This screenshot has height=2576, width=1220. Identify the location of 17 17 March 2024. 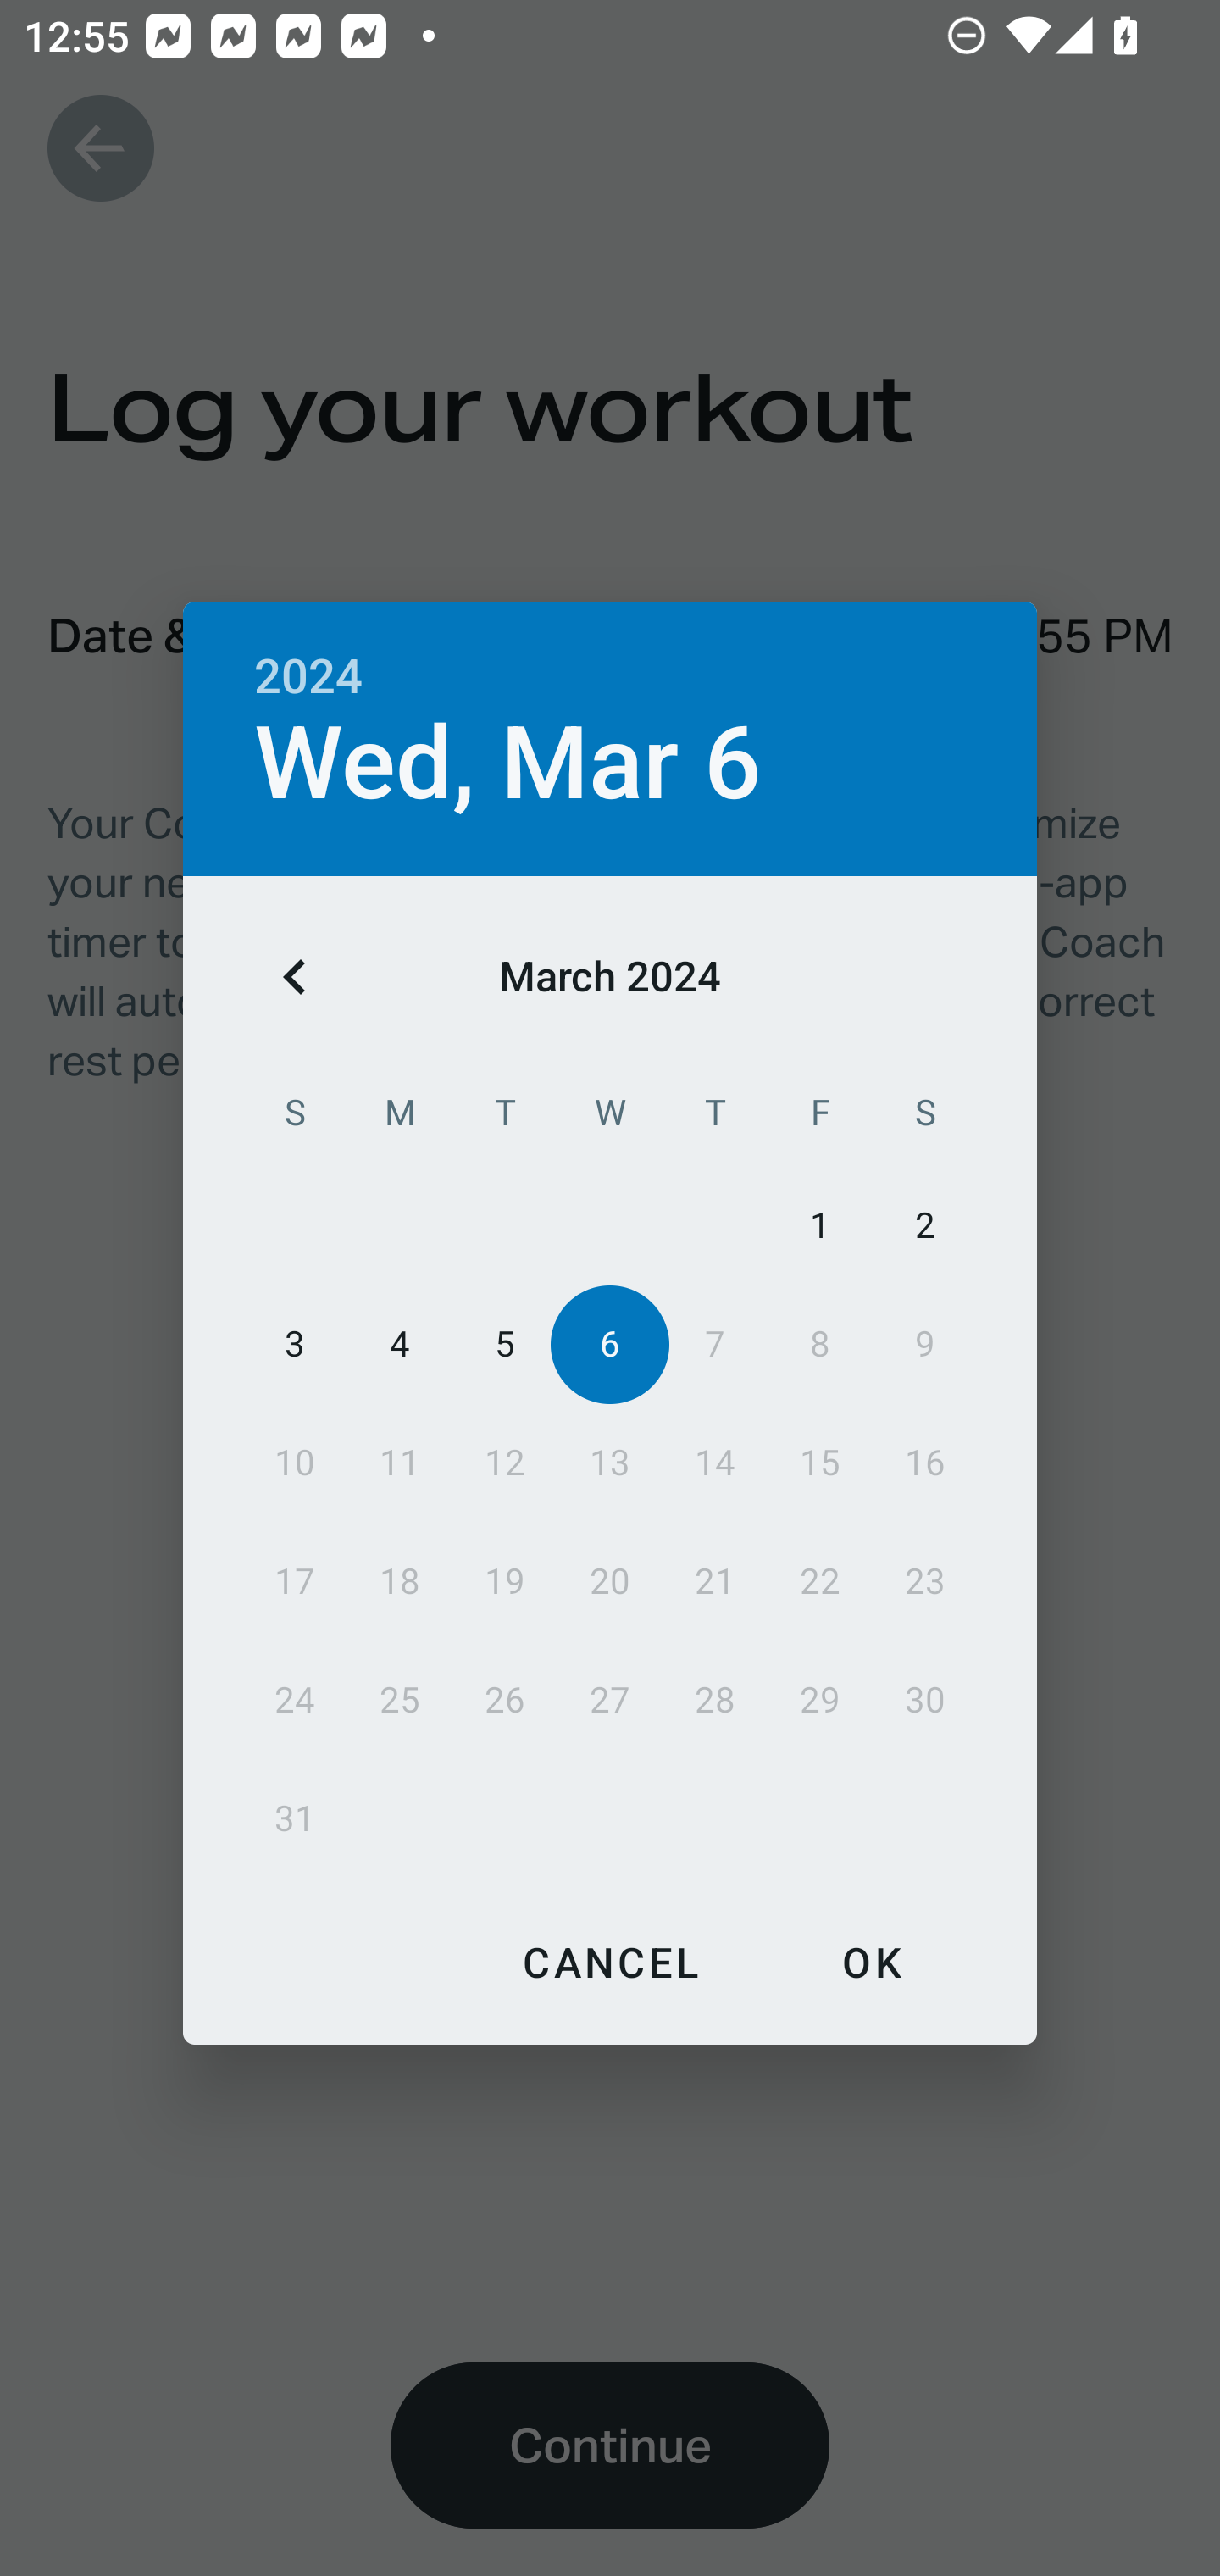
(295, 1581).